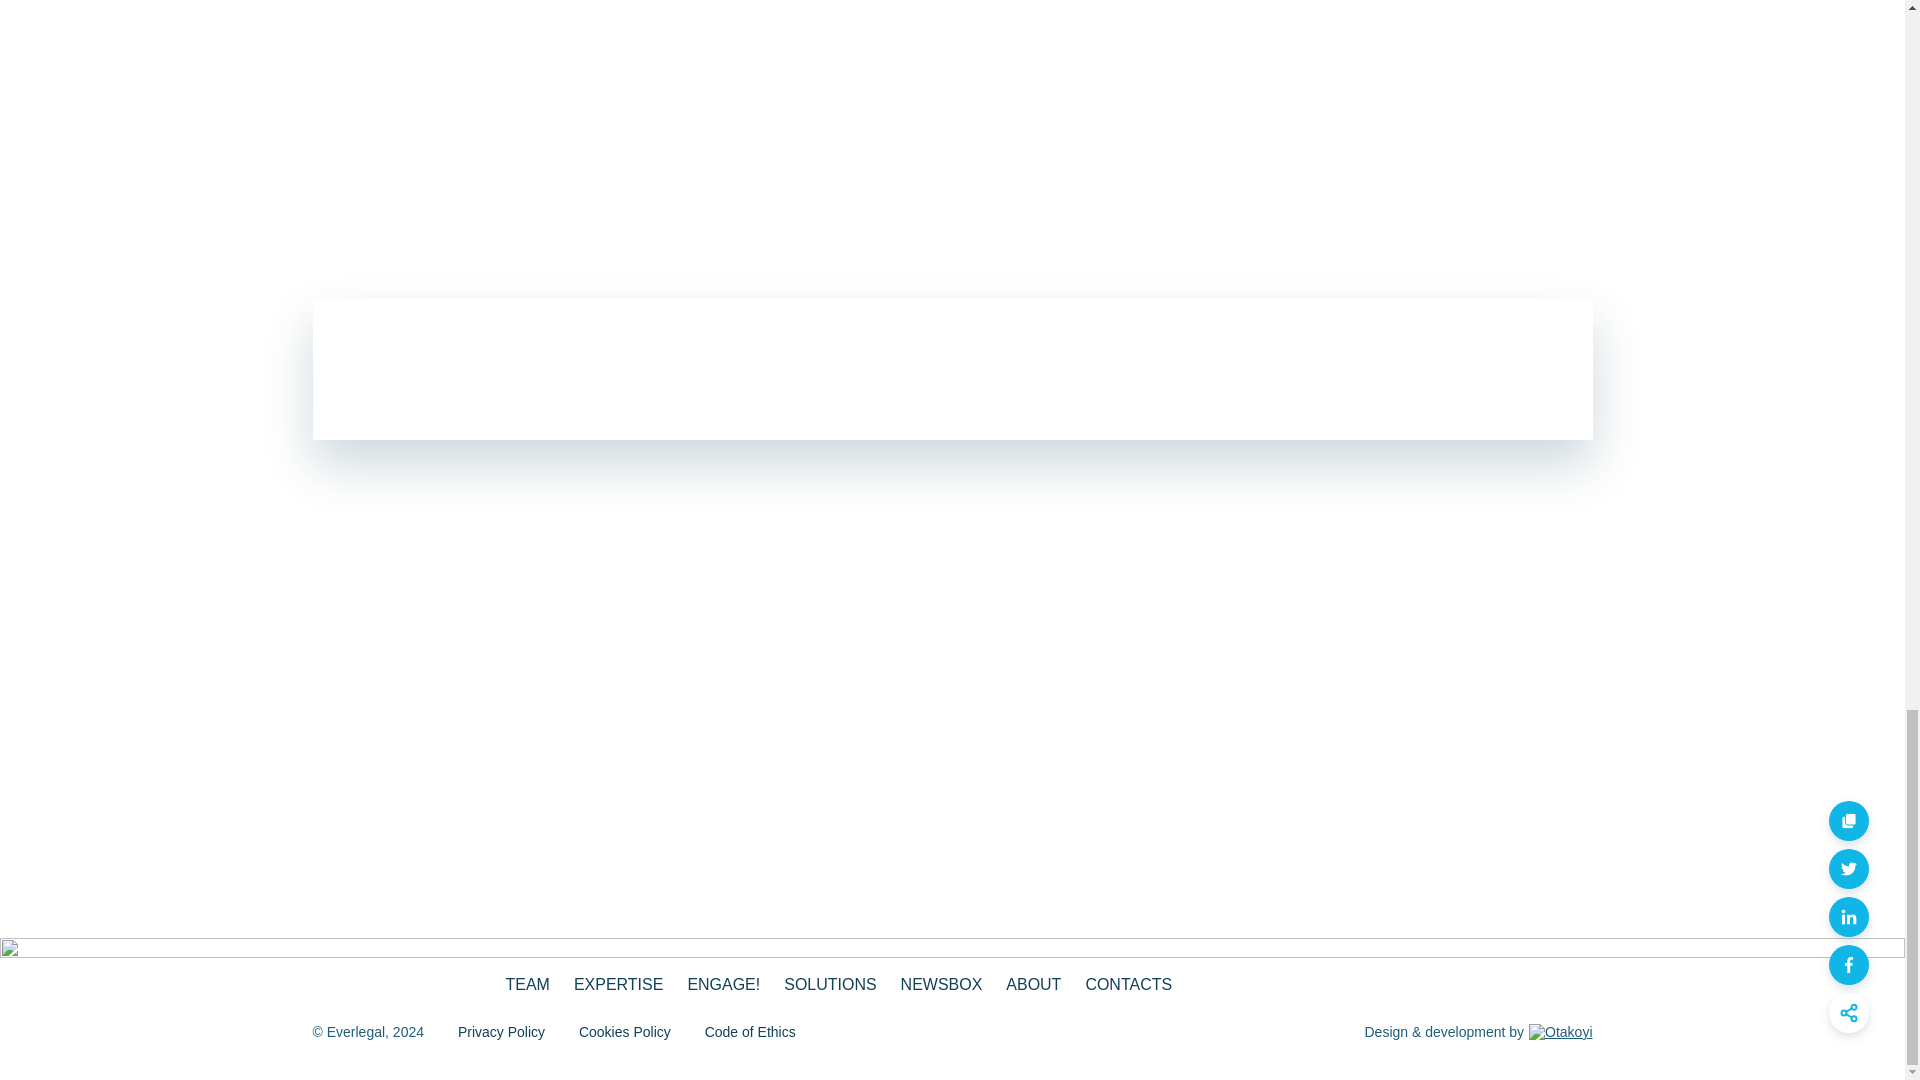 The width and height of the screenshot is (1920, 1080). Describe the element at coordinates (528, 984) in the screenshot. I see `Team` at that location.